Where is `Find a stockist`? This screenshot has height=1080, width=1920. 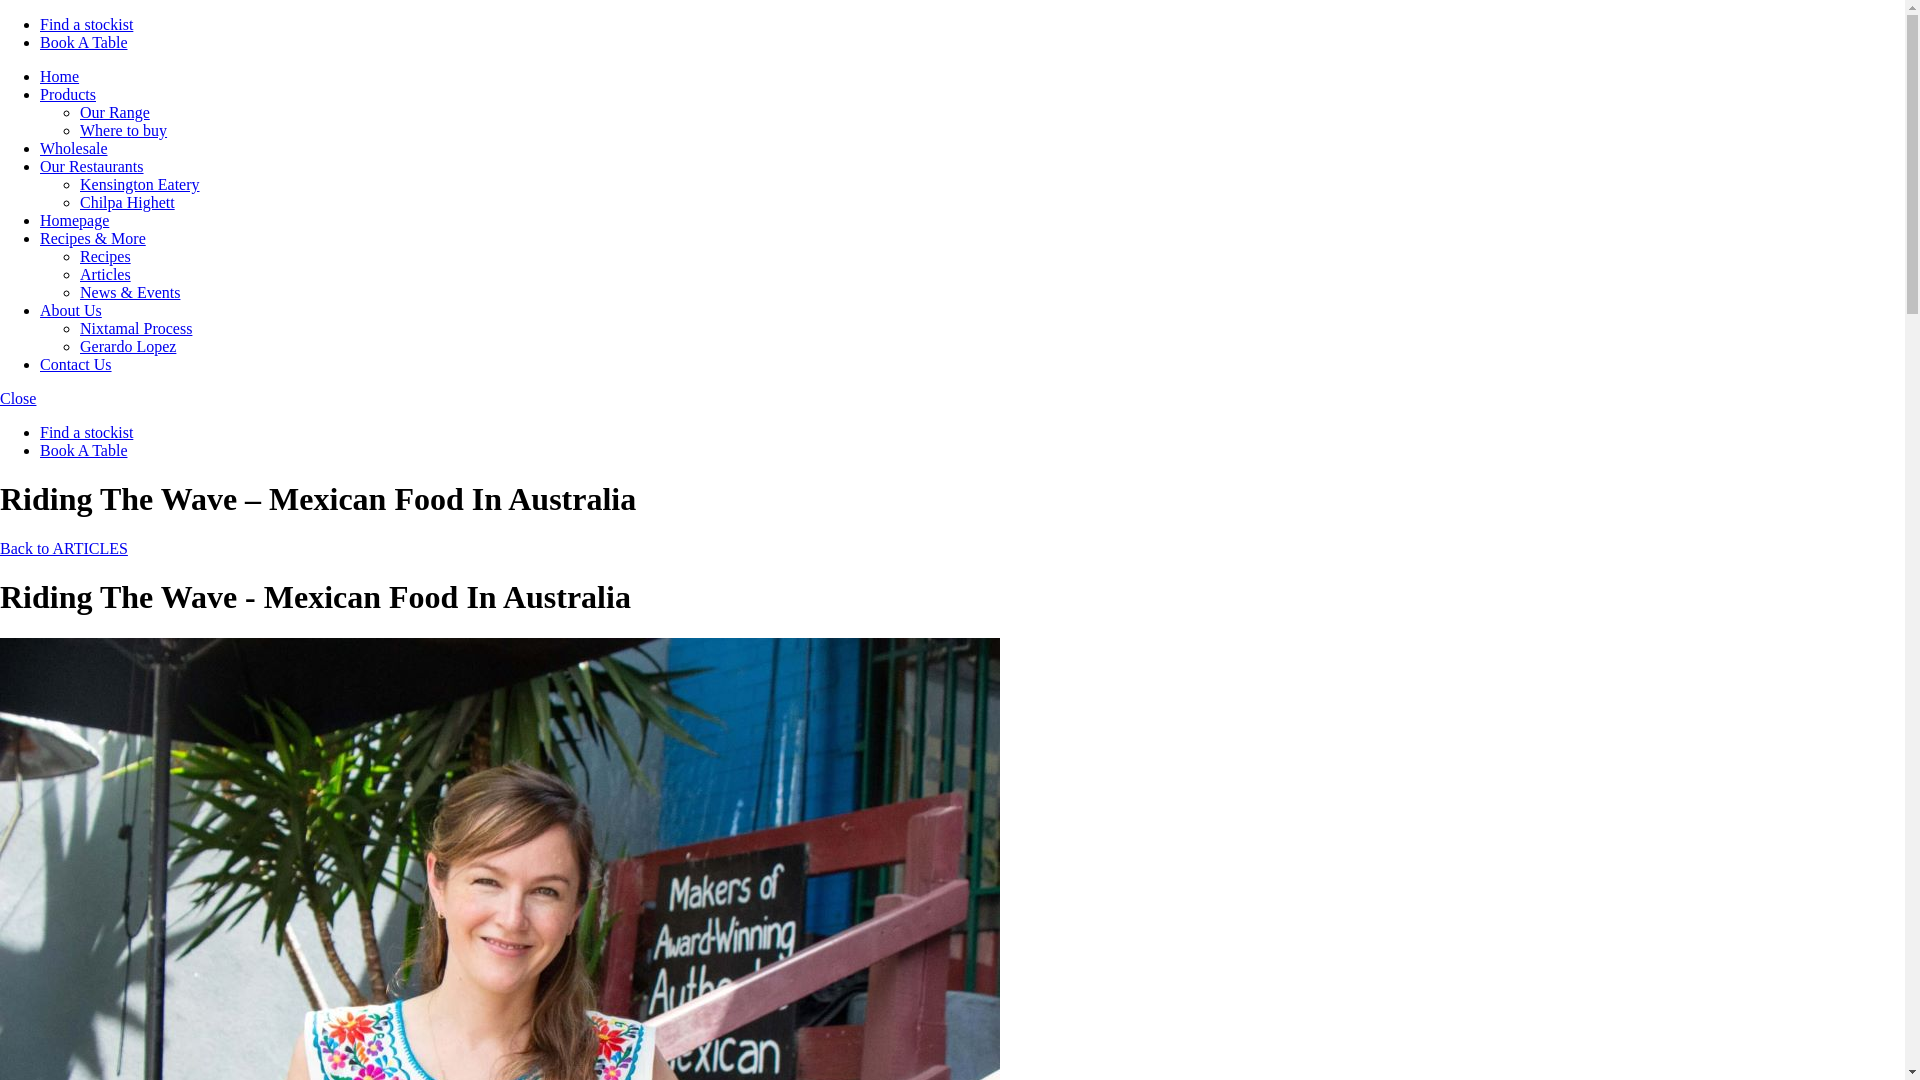 Find a stockist is located at coordinates (86, 24).